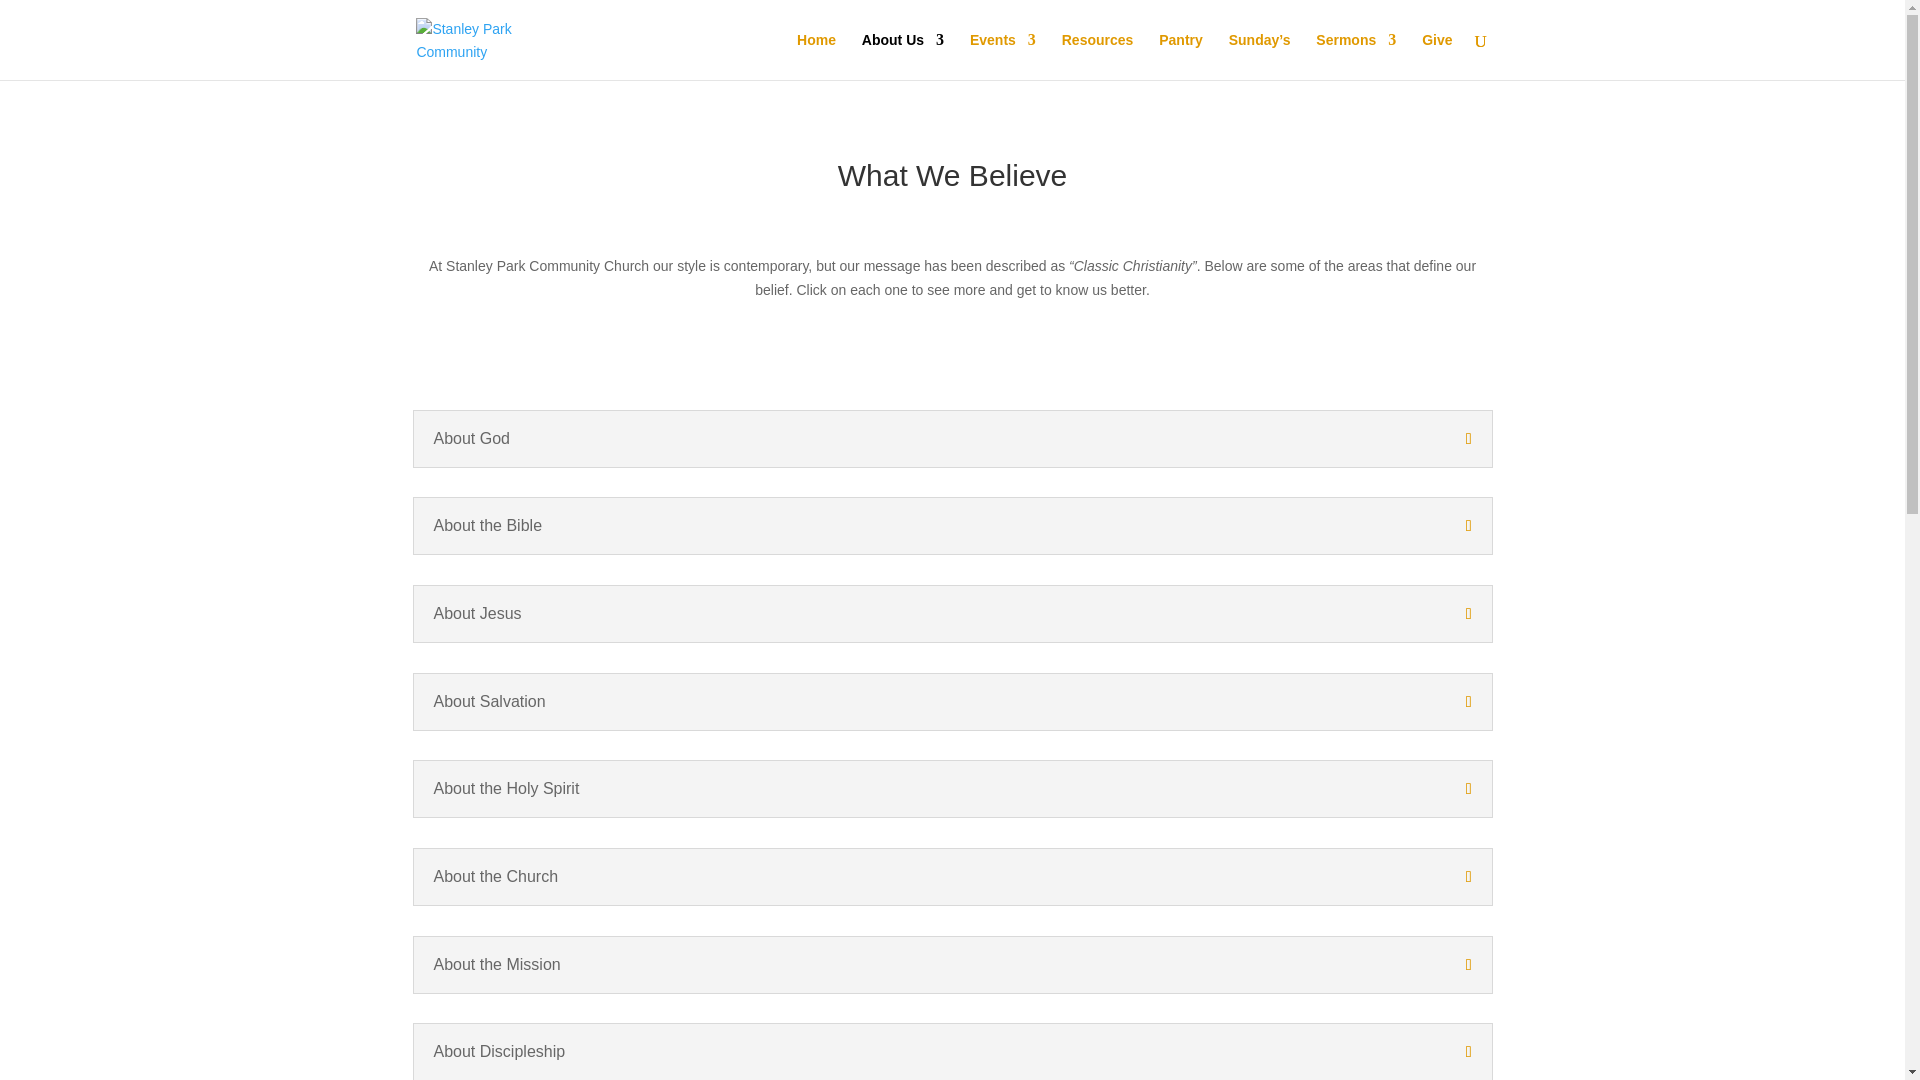 The width and height of the screenshot is (1920, 1080). I want to click on Resources, so click(1098, 56).